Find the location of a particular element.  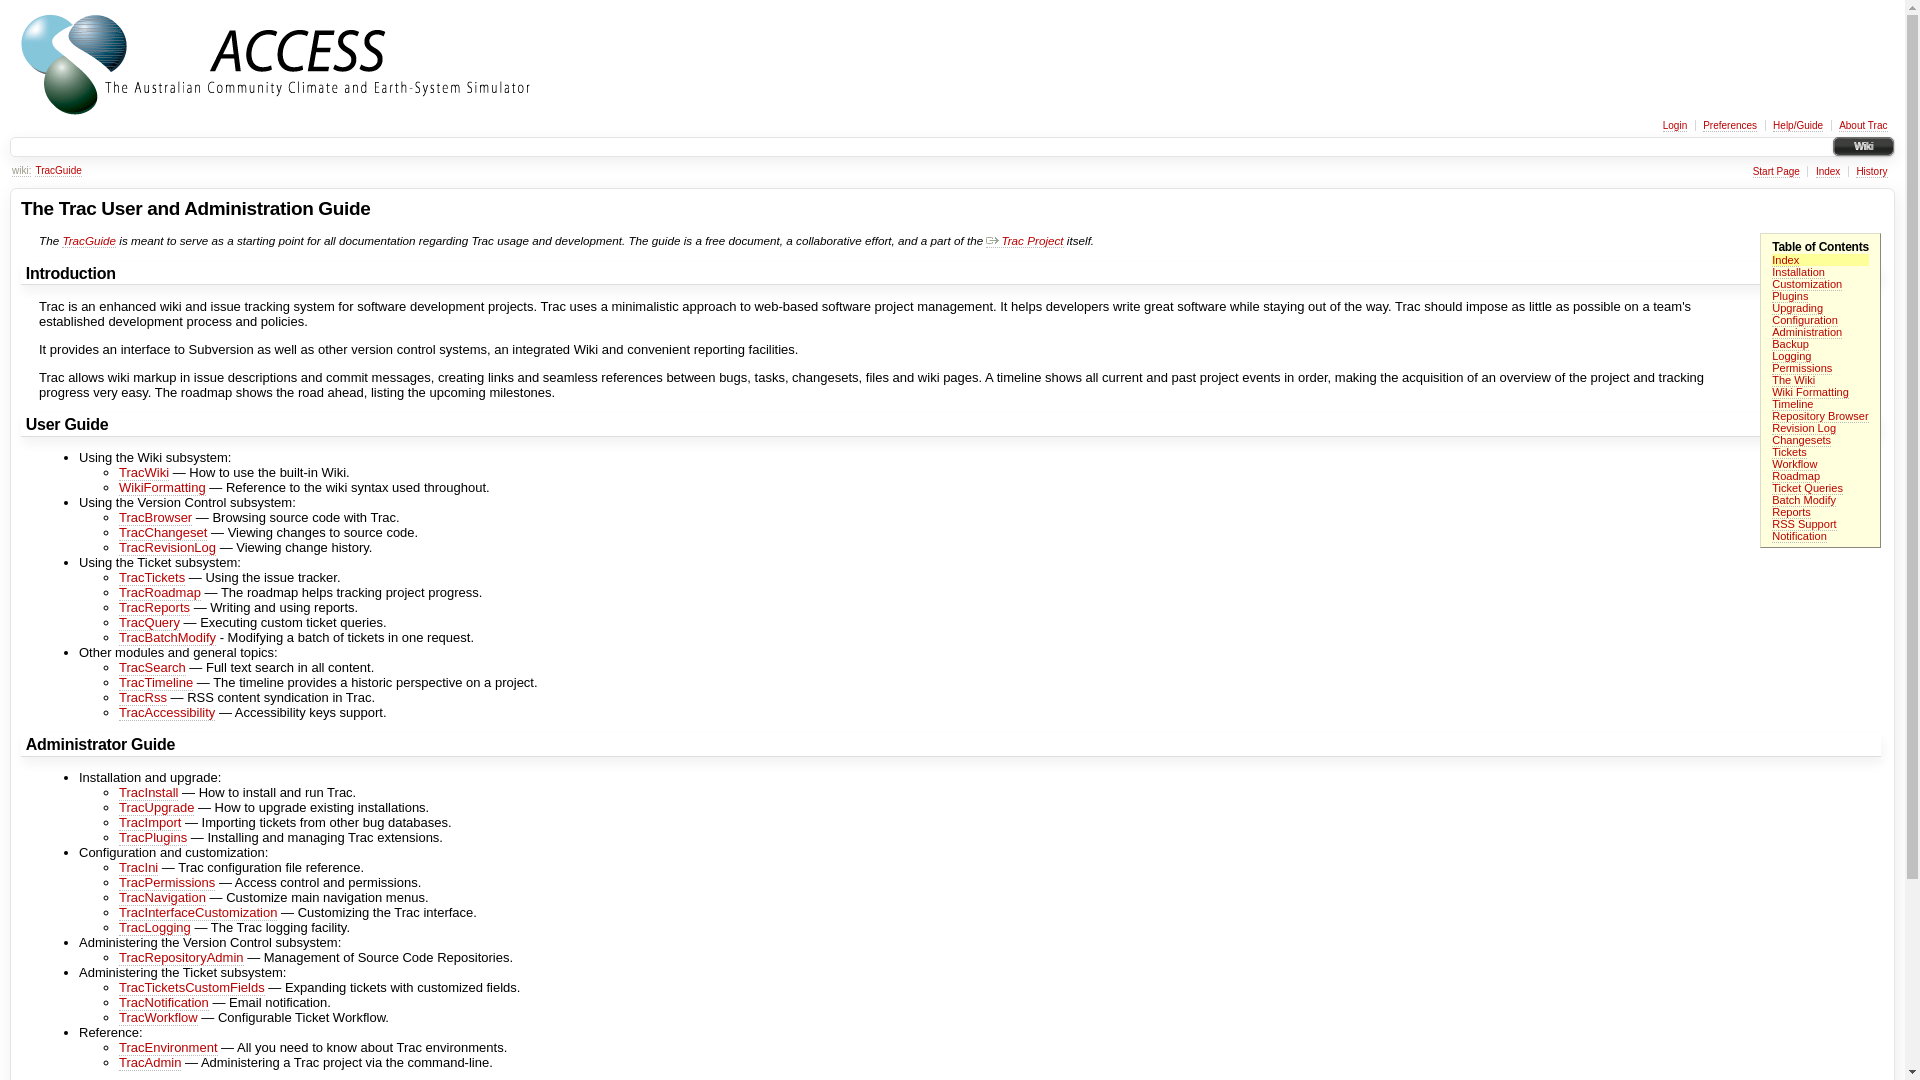

TracNotification is located at coordinates (164, 1003).